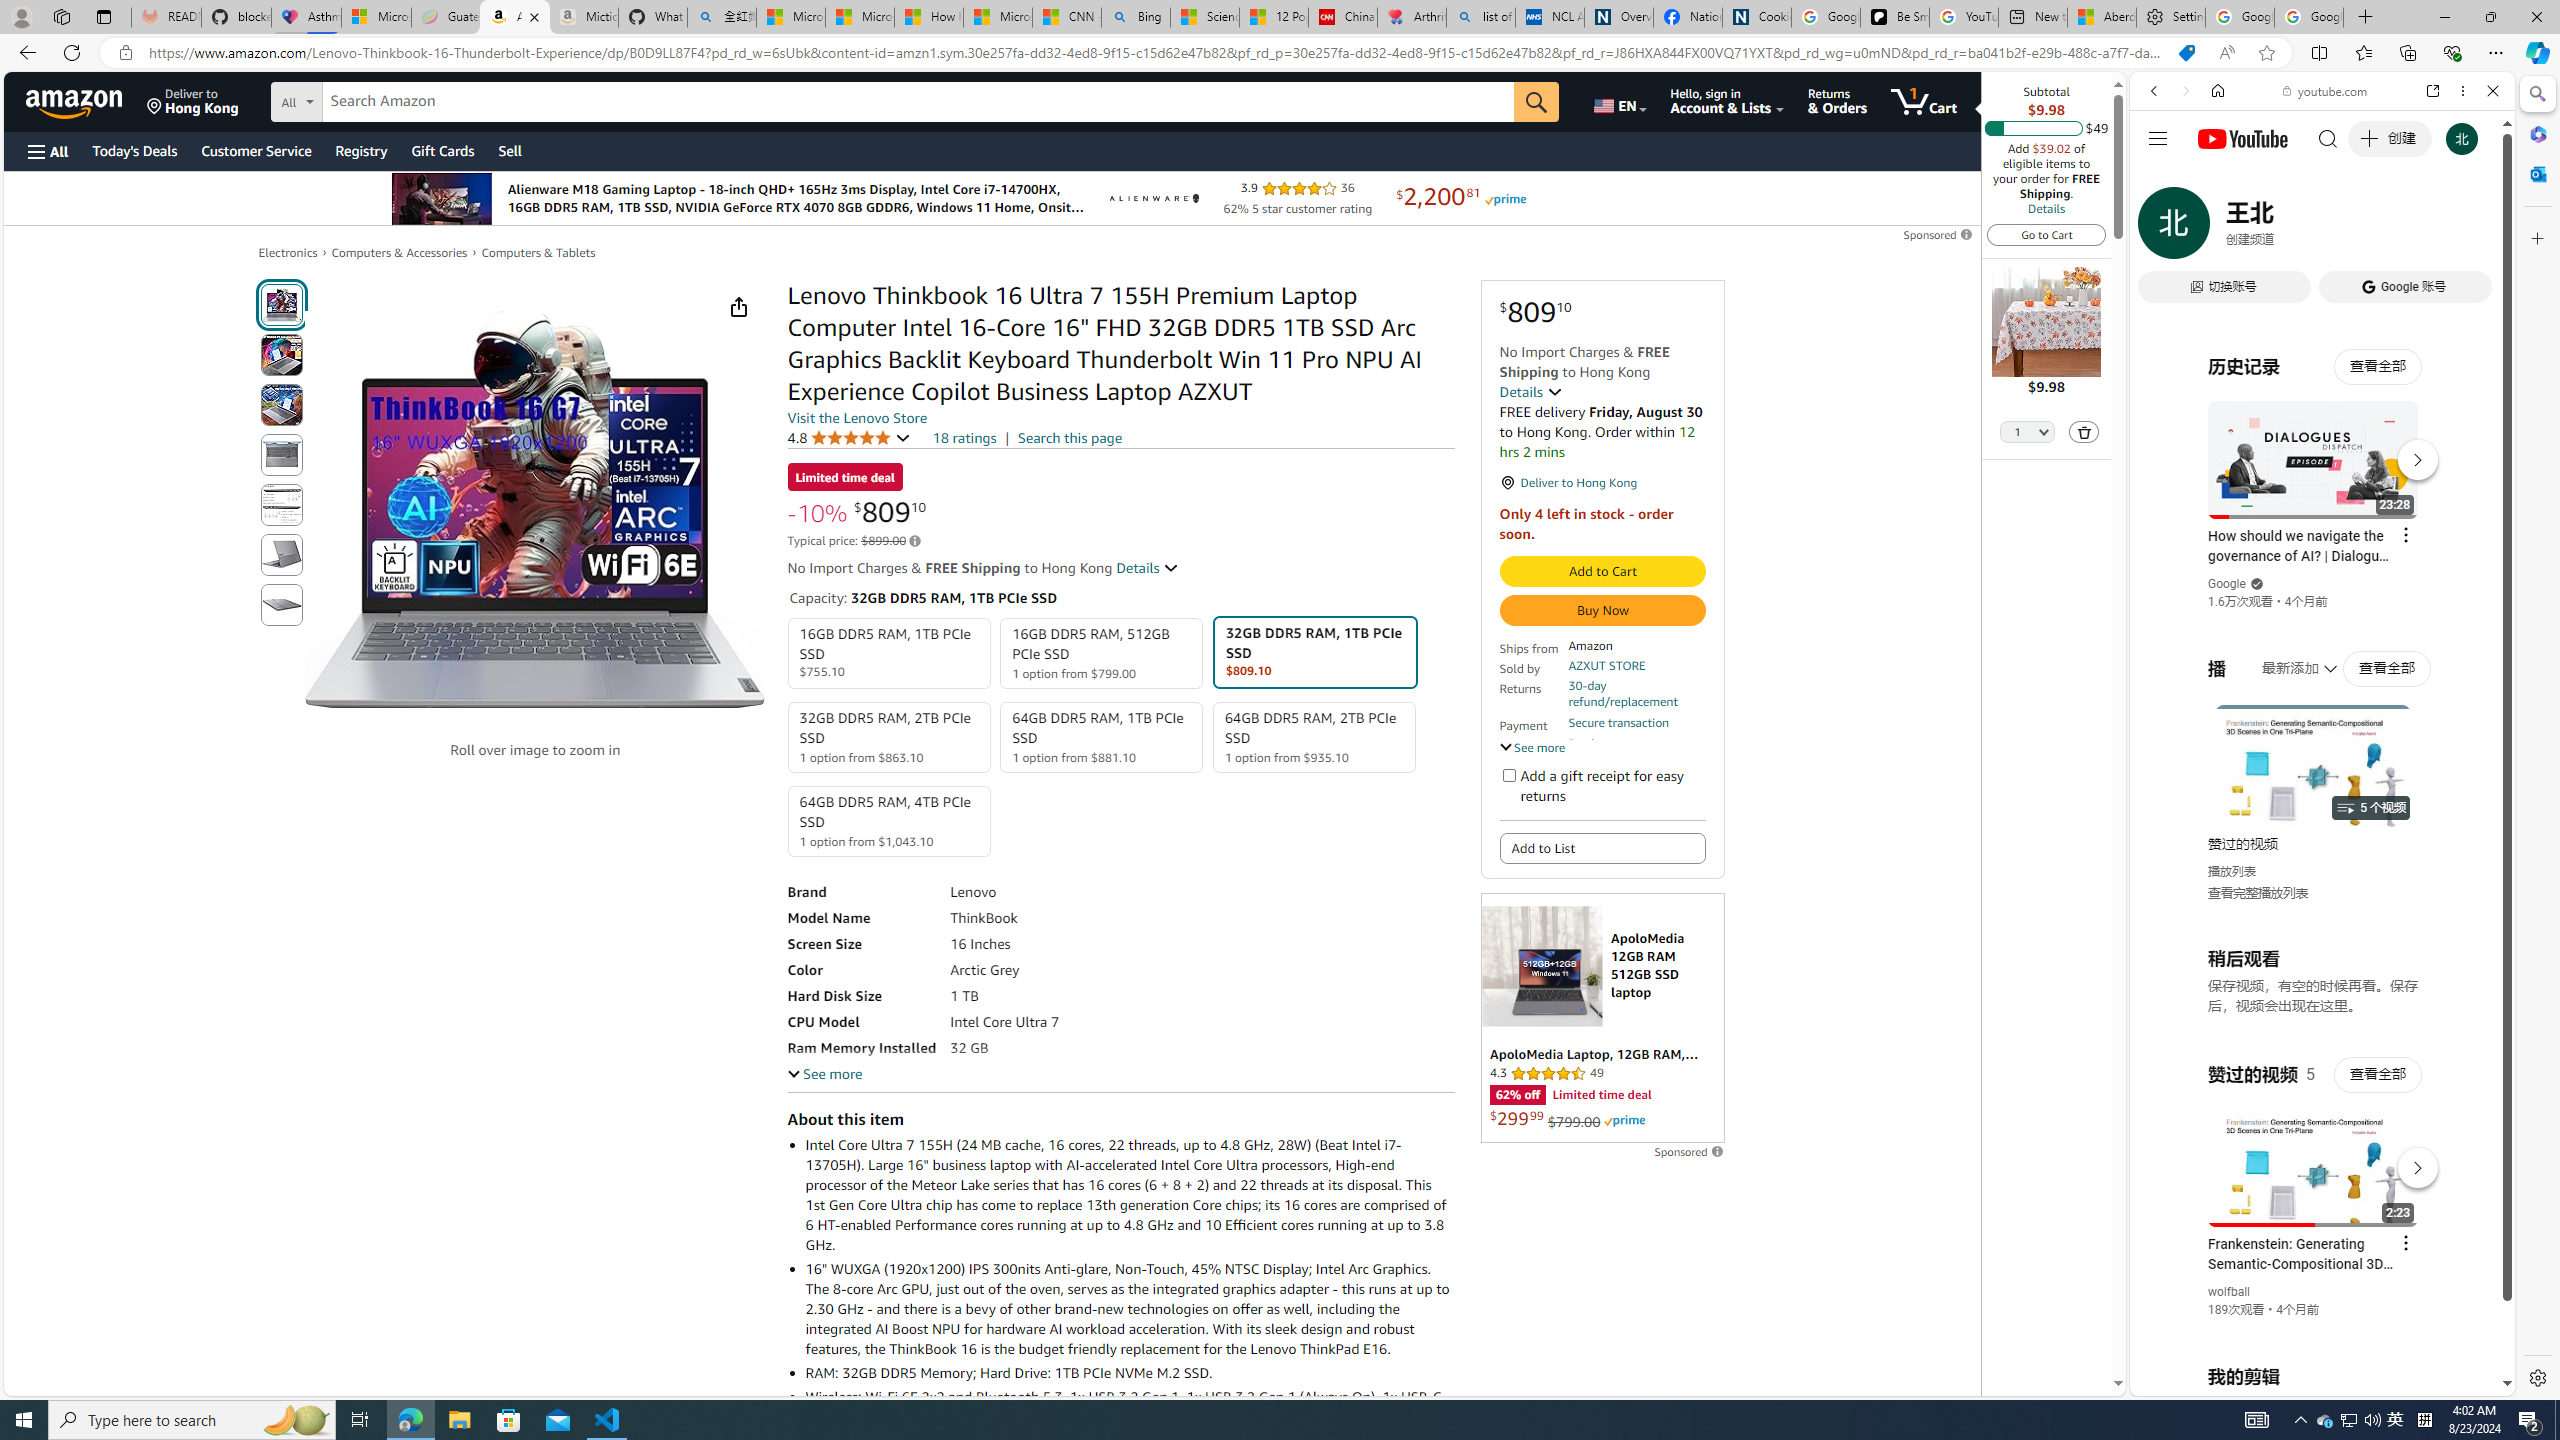  Describe the element at coordinates (306, 17) in the screenshot. I see `Asthma Inhalers: Names and Types` at that location.